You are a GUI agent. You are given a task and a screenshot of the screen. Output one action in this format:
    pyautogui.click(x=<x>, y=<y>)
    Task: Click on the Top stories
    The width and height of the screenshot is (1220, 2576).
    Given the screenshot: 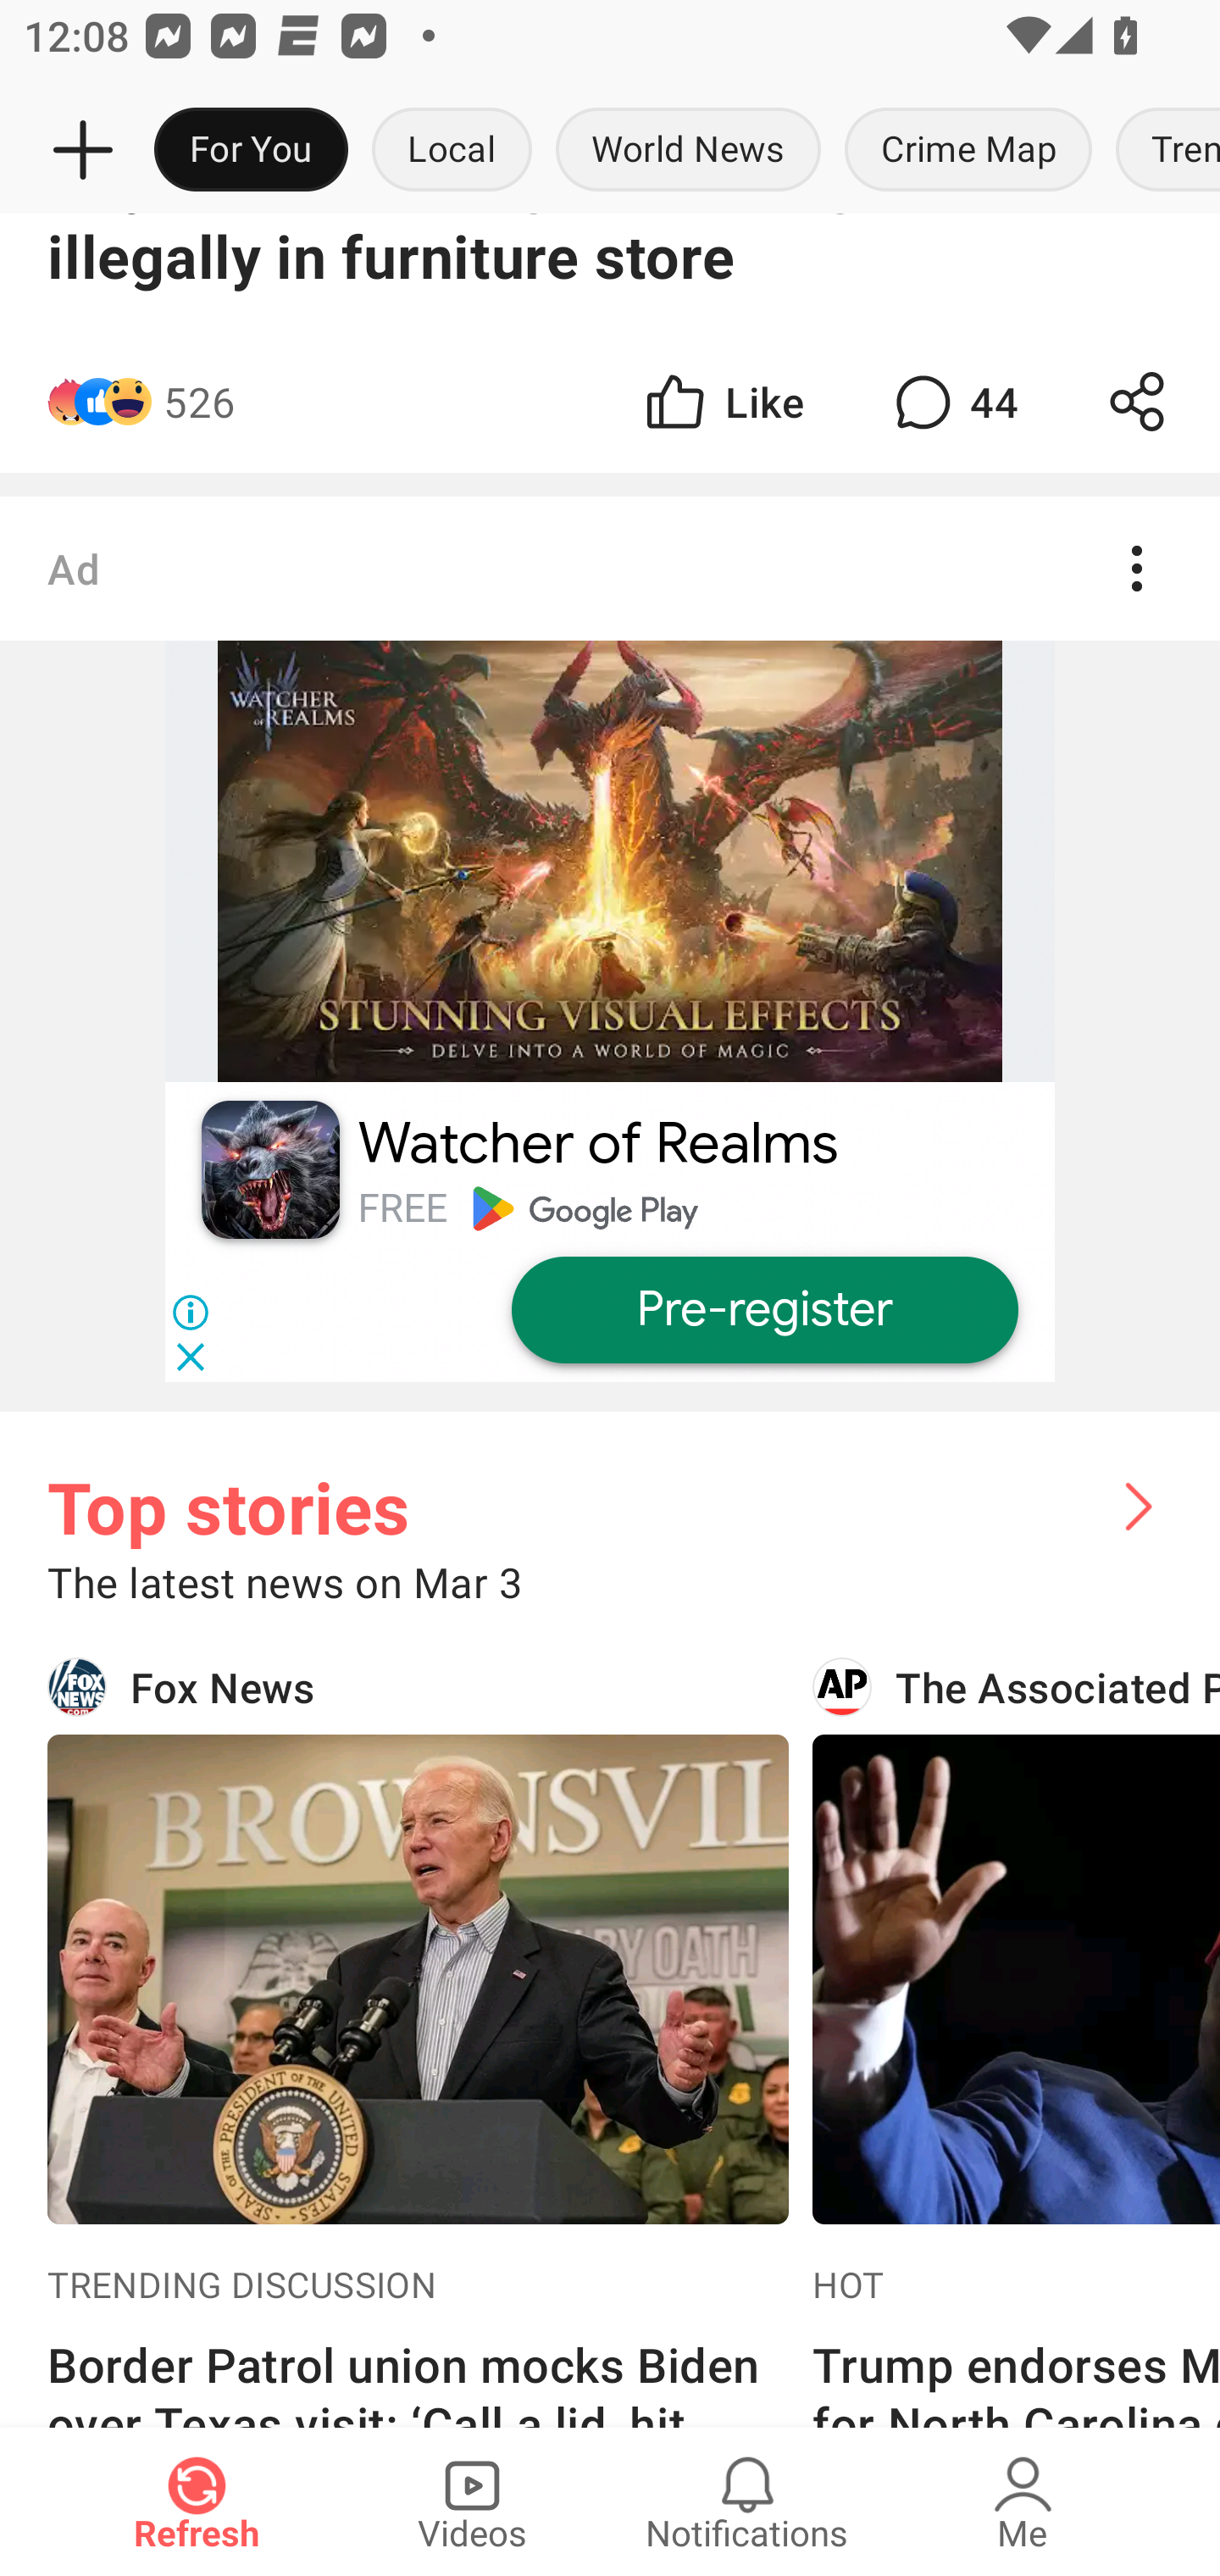 What is the action you would take?
    pyautogui.click(x=610, y=1482)
    